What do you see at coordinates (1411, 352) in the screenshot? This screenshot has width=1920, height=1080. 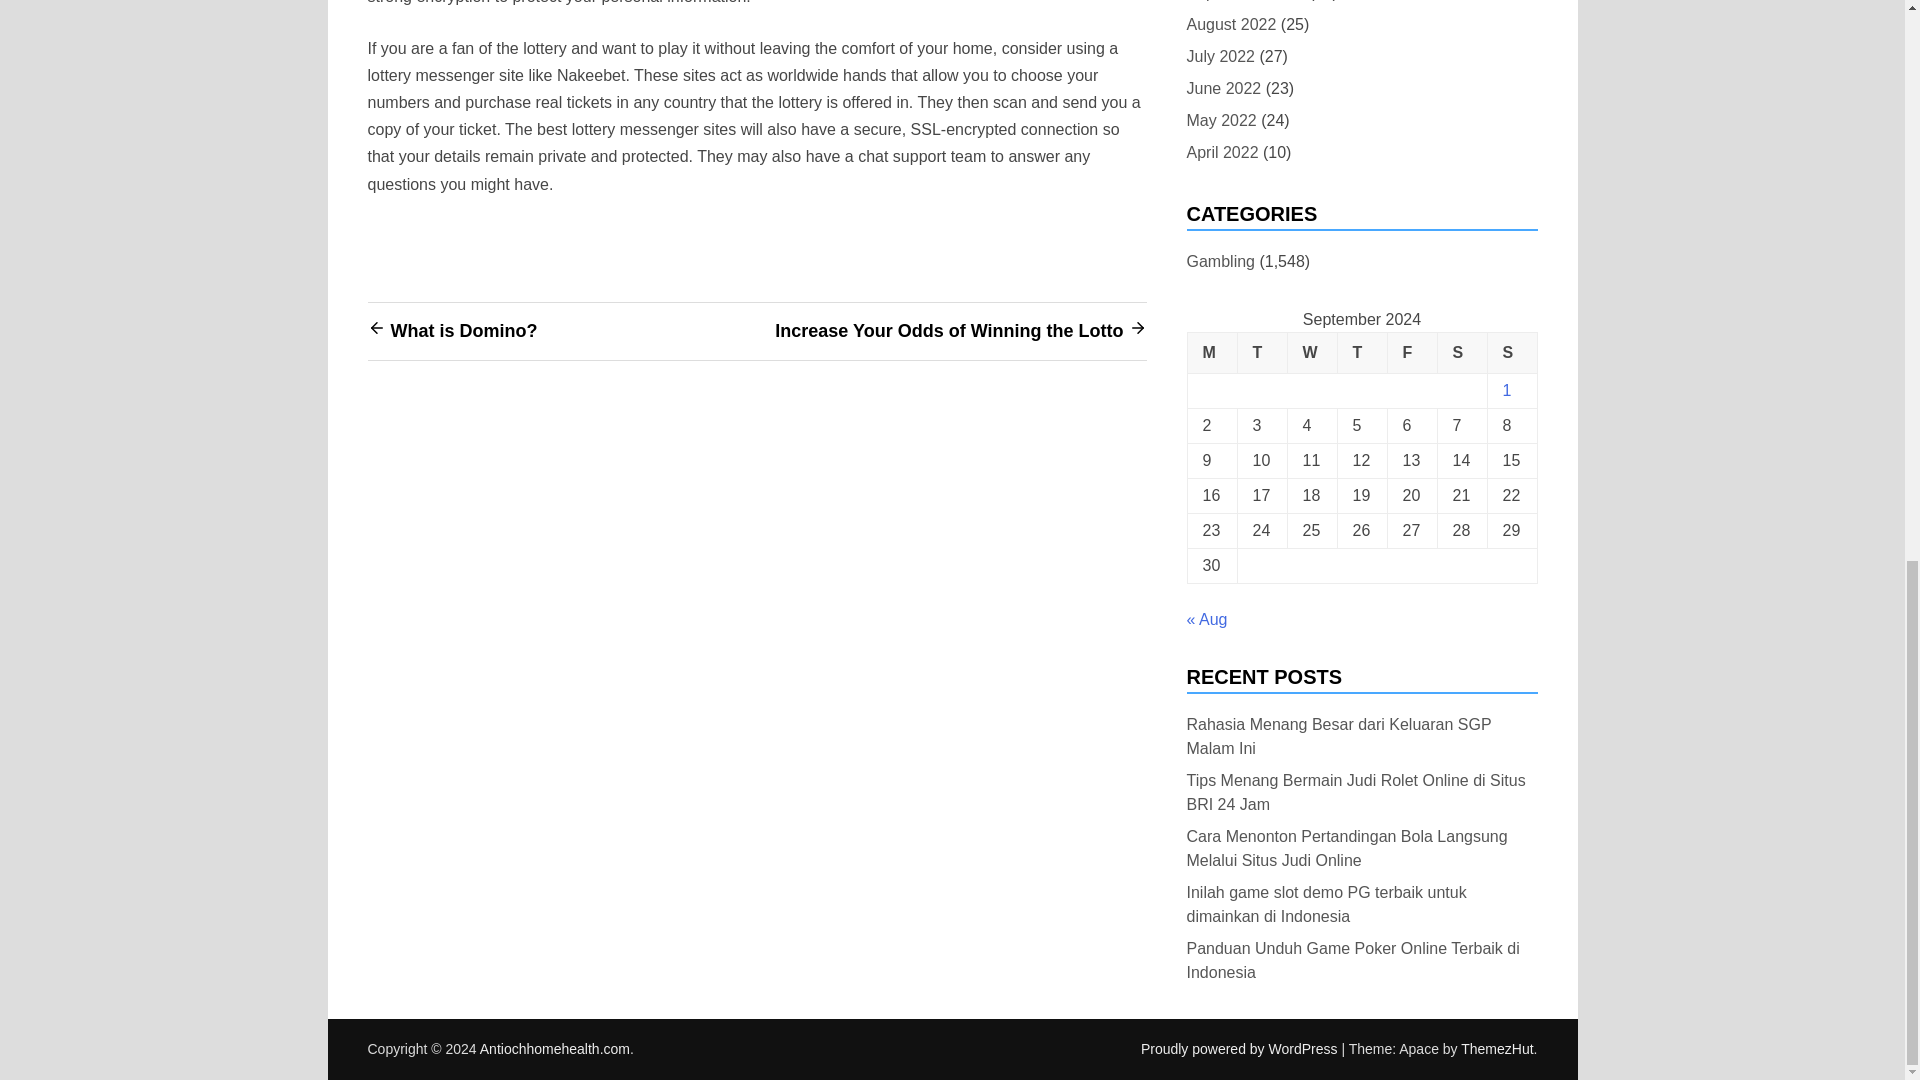 I see `Friday` at bounding box center [1411, 352].